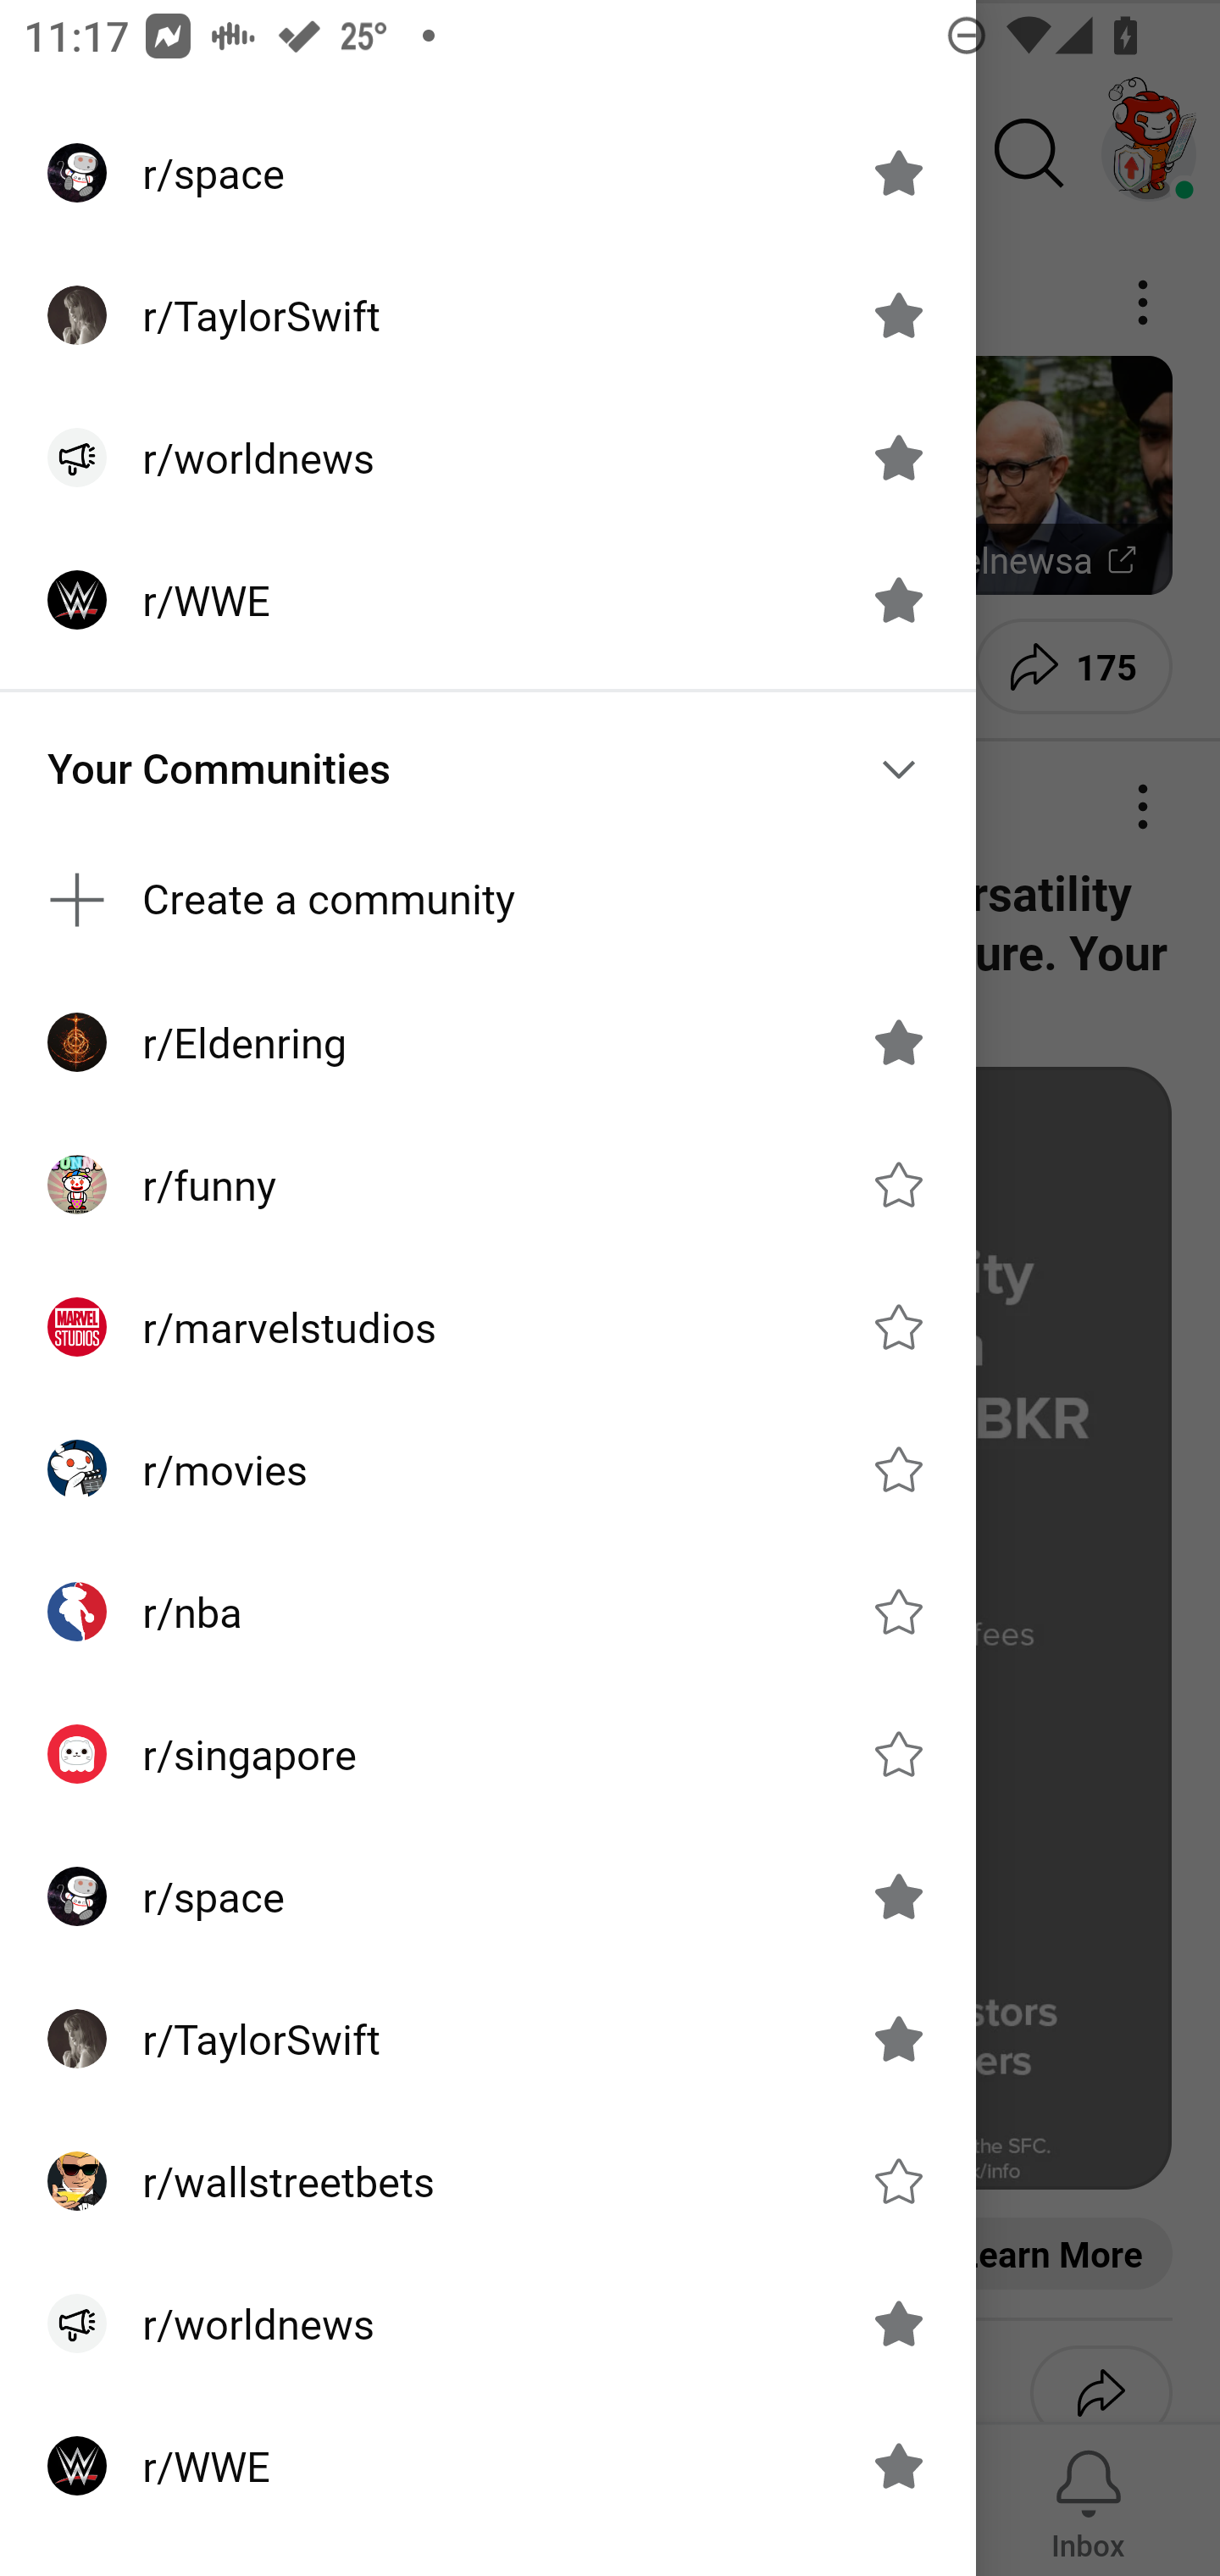  Describe the element at coordinates (488, 2179) in the screenshot. I see `r/wallstreetbets Favorite r/wallstreetbets` at that location.